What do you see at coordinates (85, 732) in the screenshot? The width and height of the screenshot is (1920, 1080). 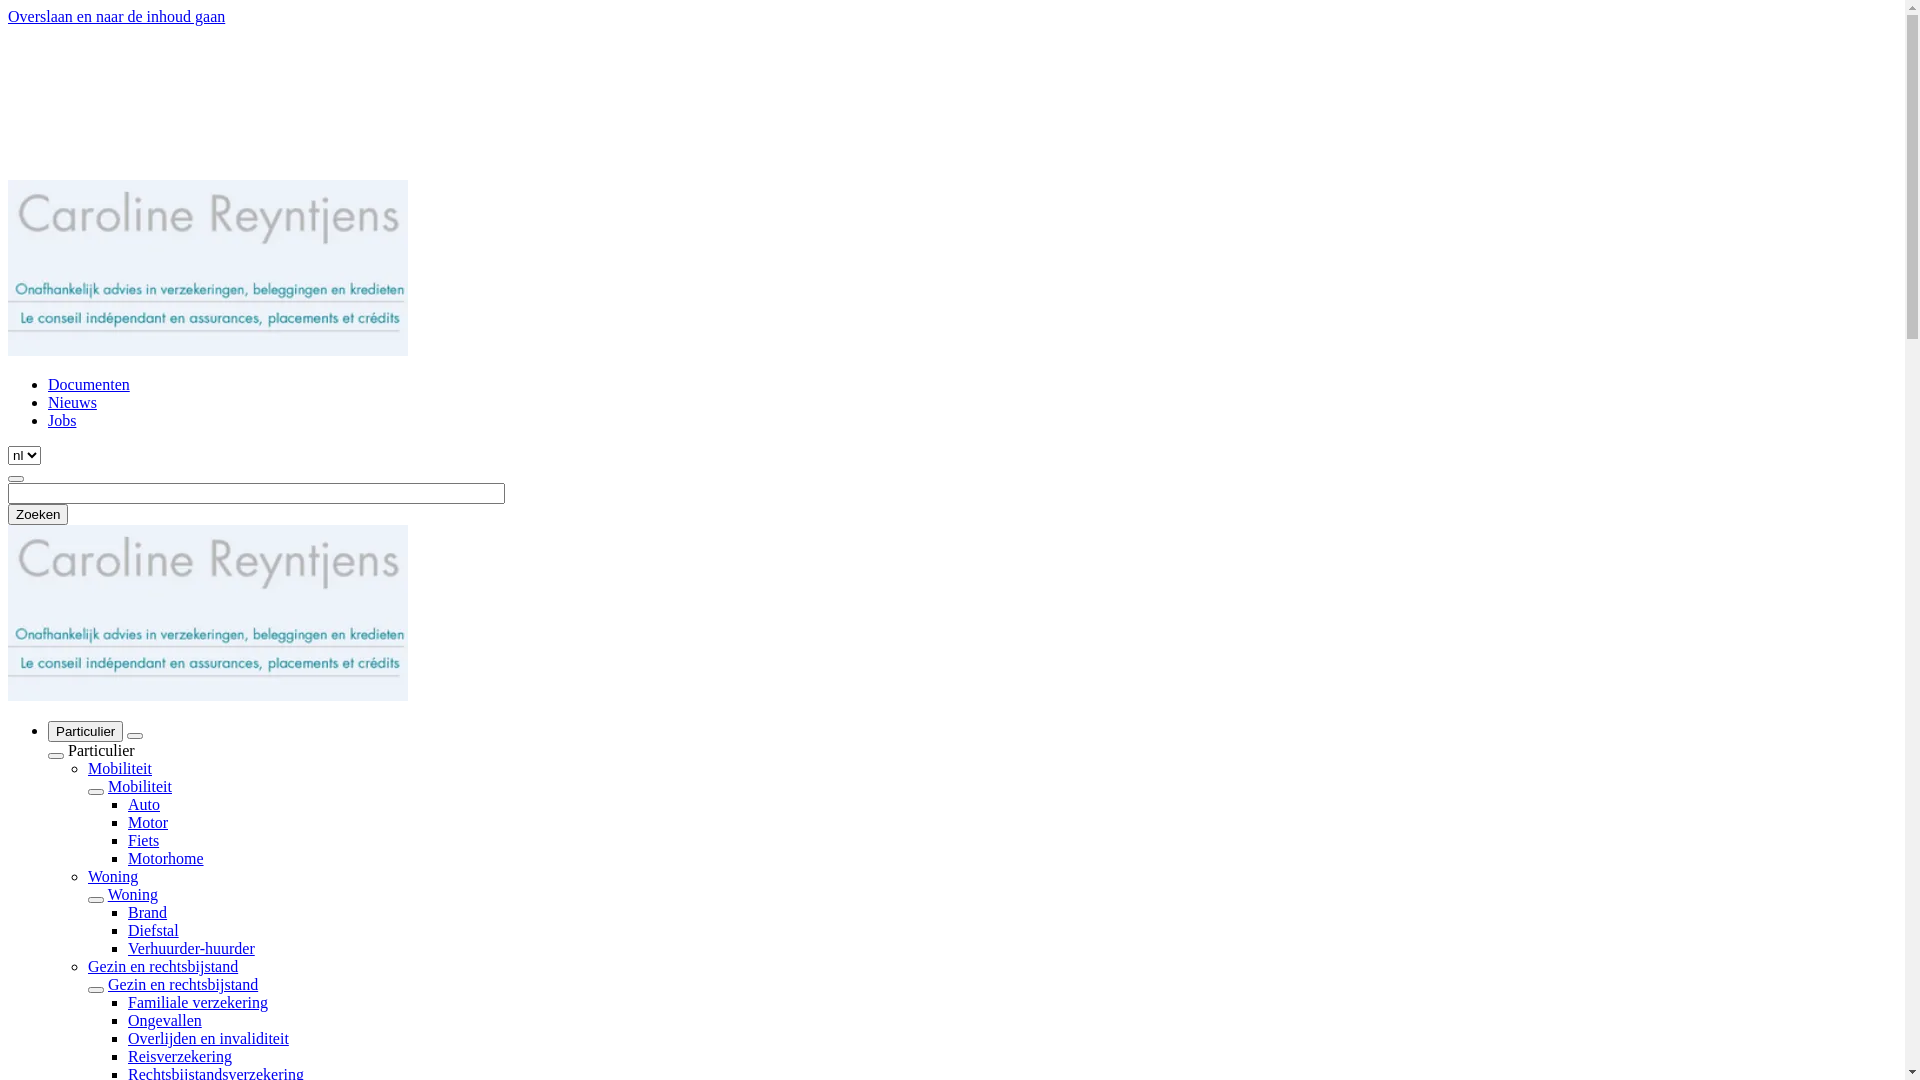 I see `Particulier` at bounding box center [85, 732].